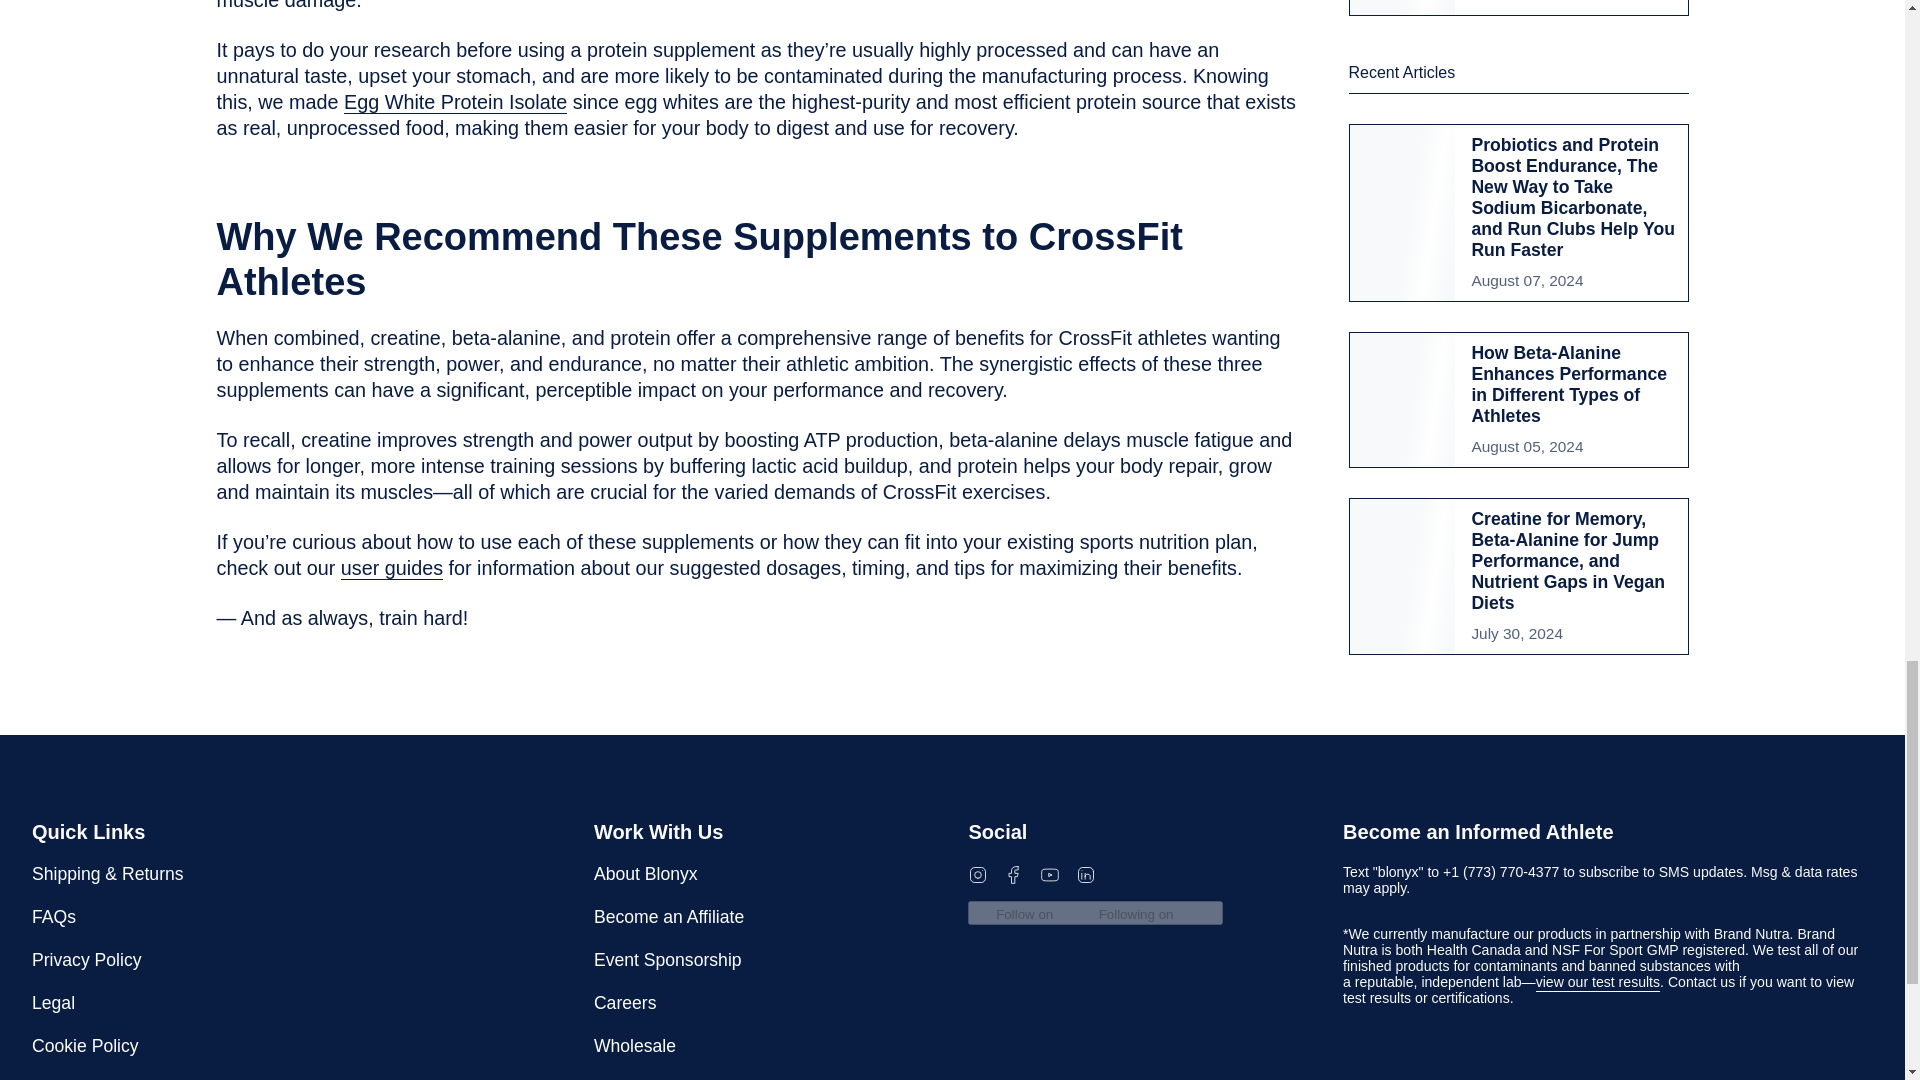 This screenshot has width=1920, height=1080. Describe the element at coordinates (1050, 874) in the screenshot. I see `Blonyx on YouTube` at that location.